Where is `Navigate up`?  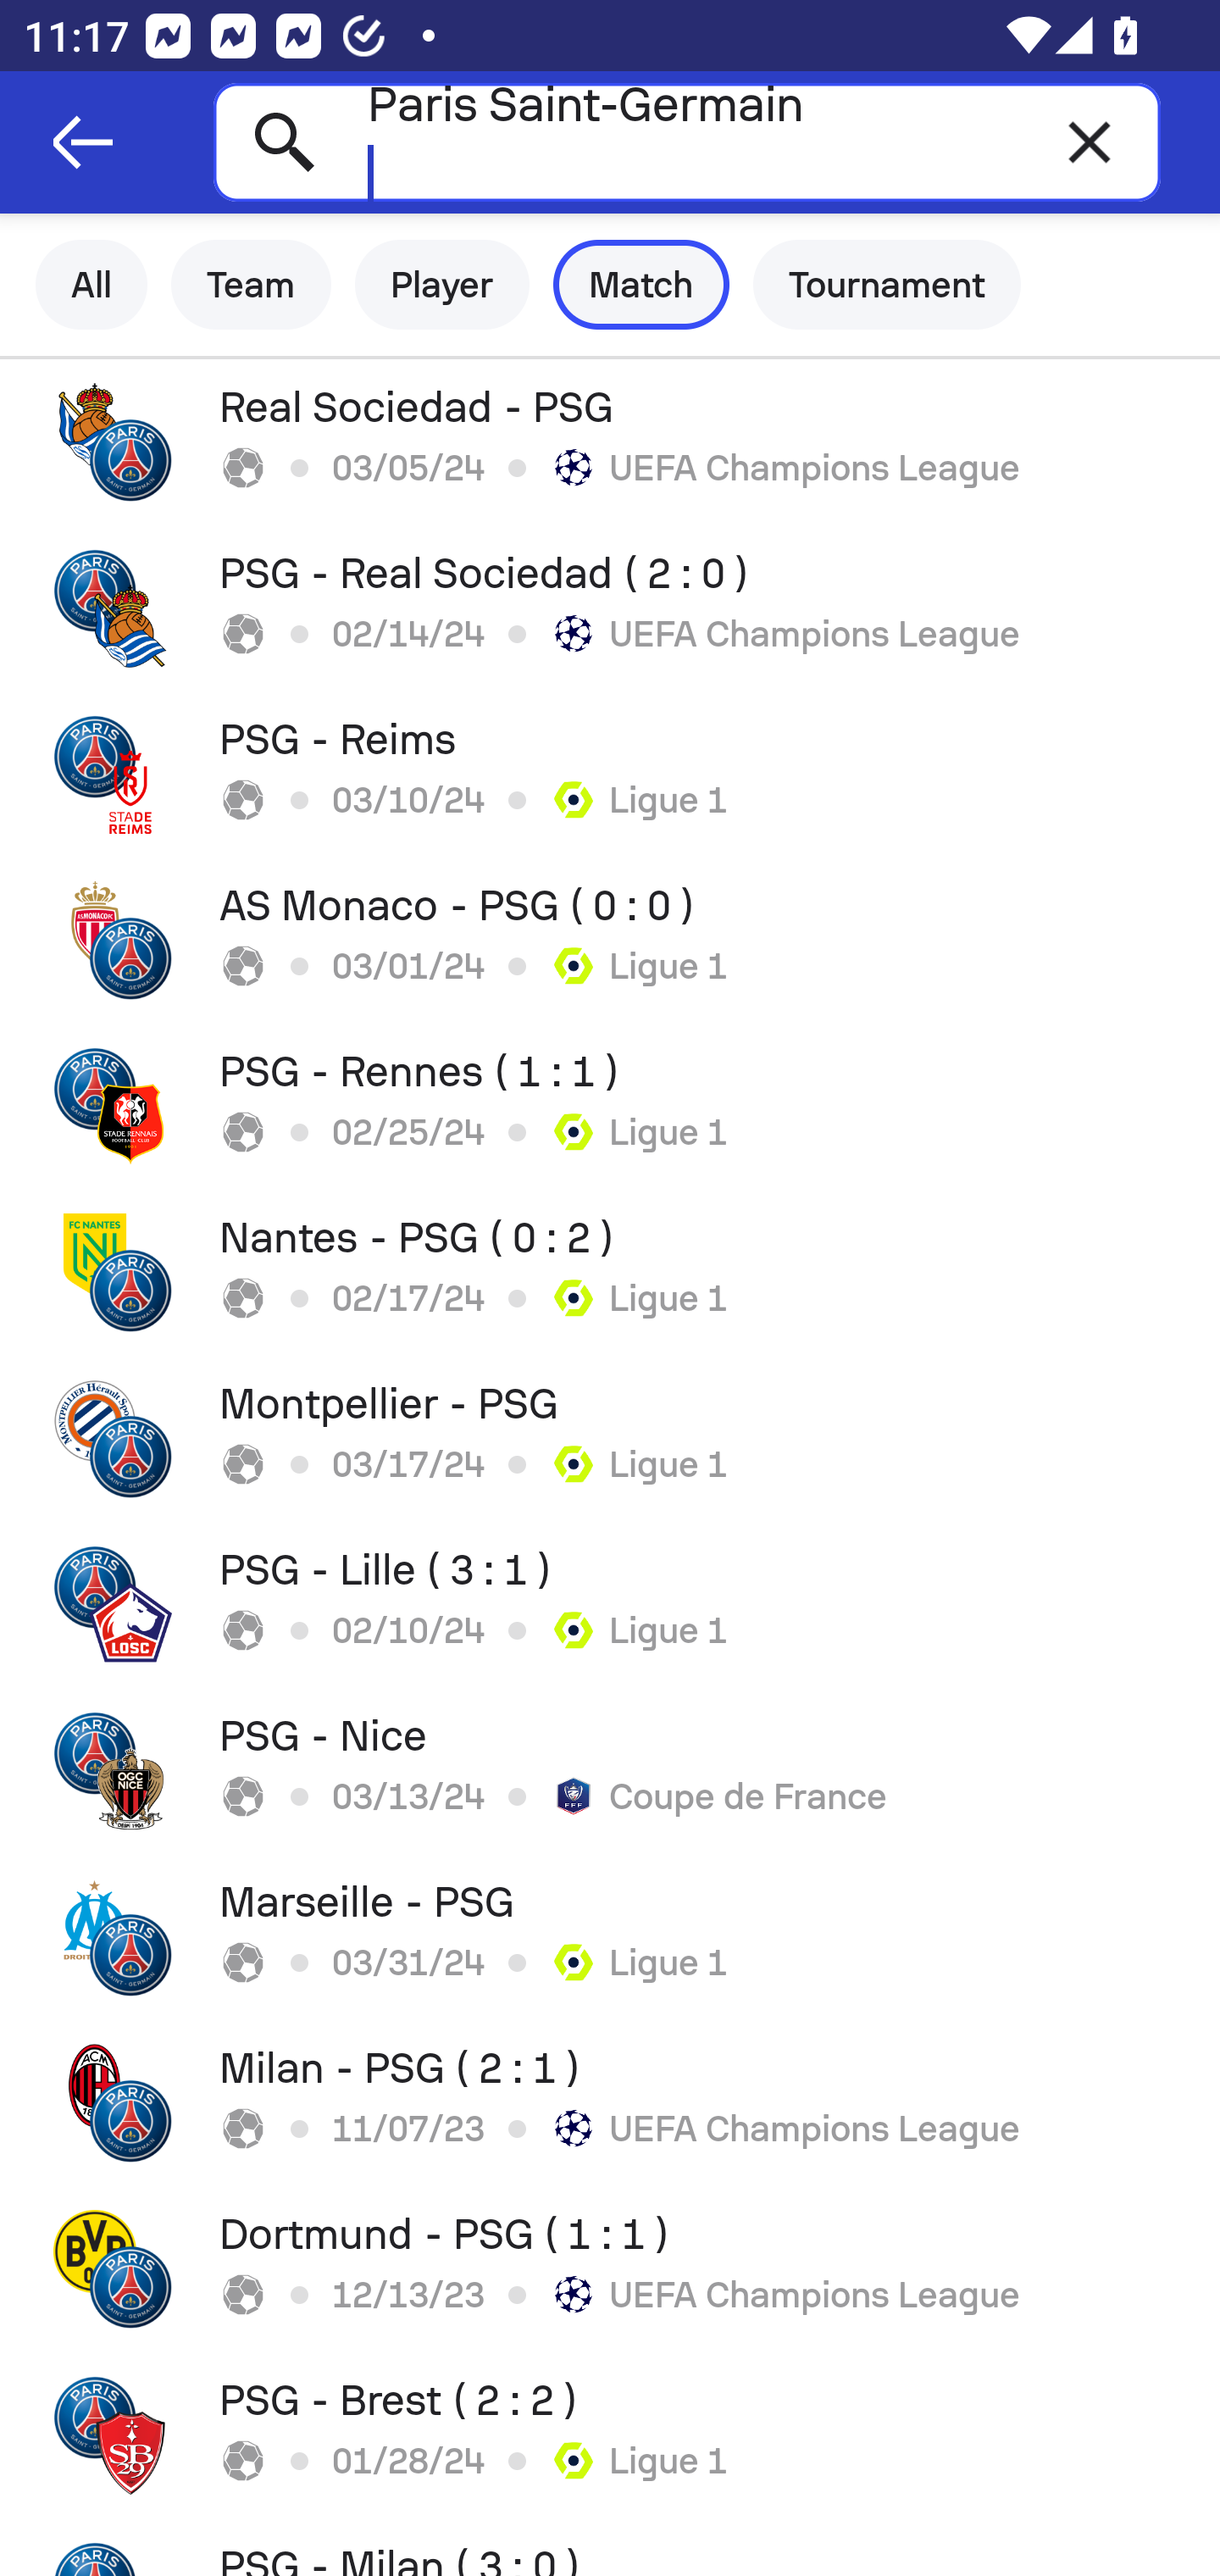
Navigate up is located at coordinates (83, 142).